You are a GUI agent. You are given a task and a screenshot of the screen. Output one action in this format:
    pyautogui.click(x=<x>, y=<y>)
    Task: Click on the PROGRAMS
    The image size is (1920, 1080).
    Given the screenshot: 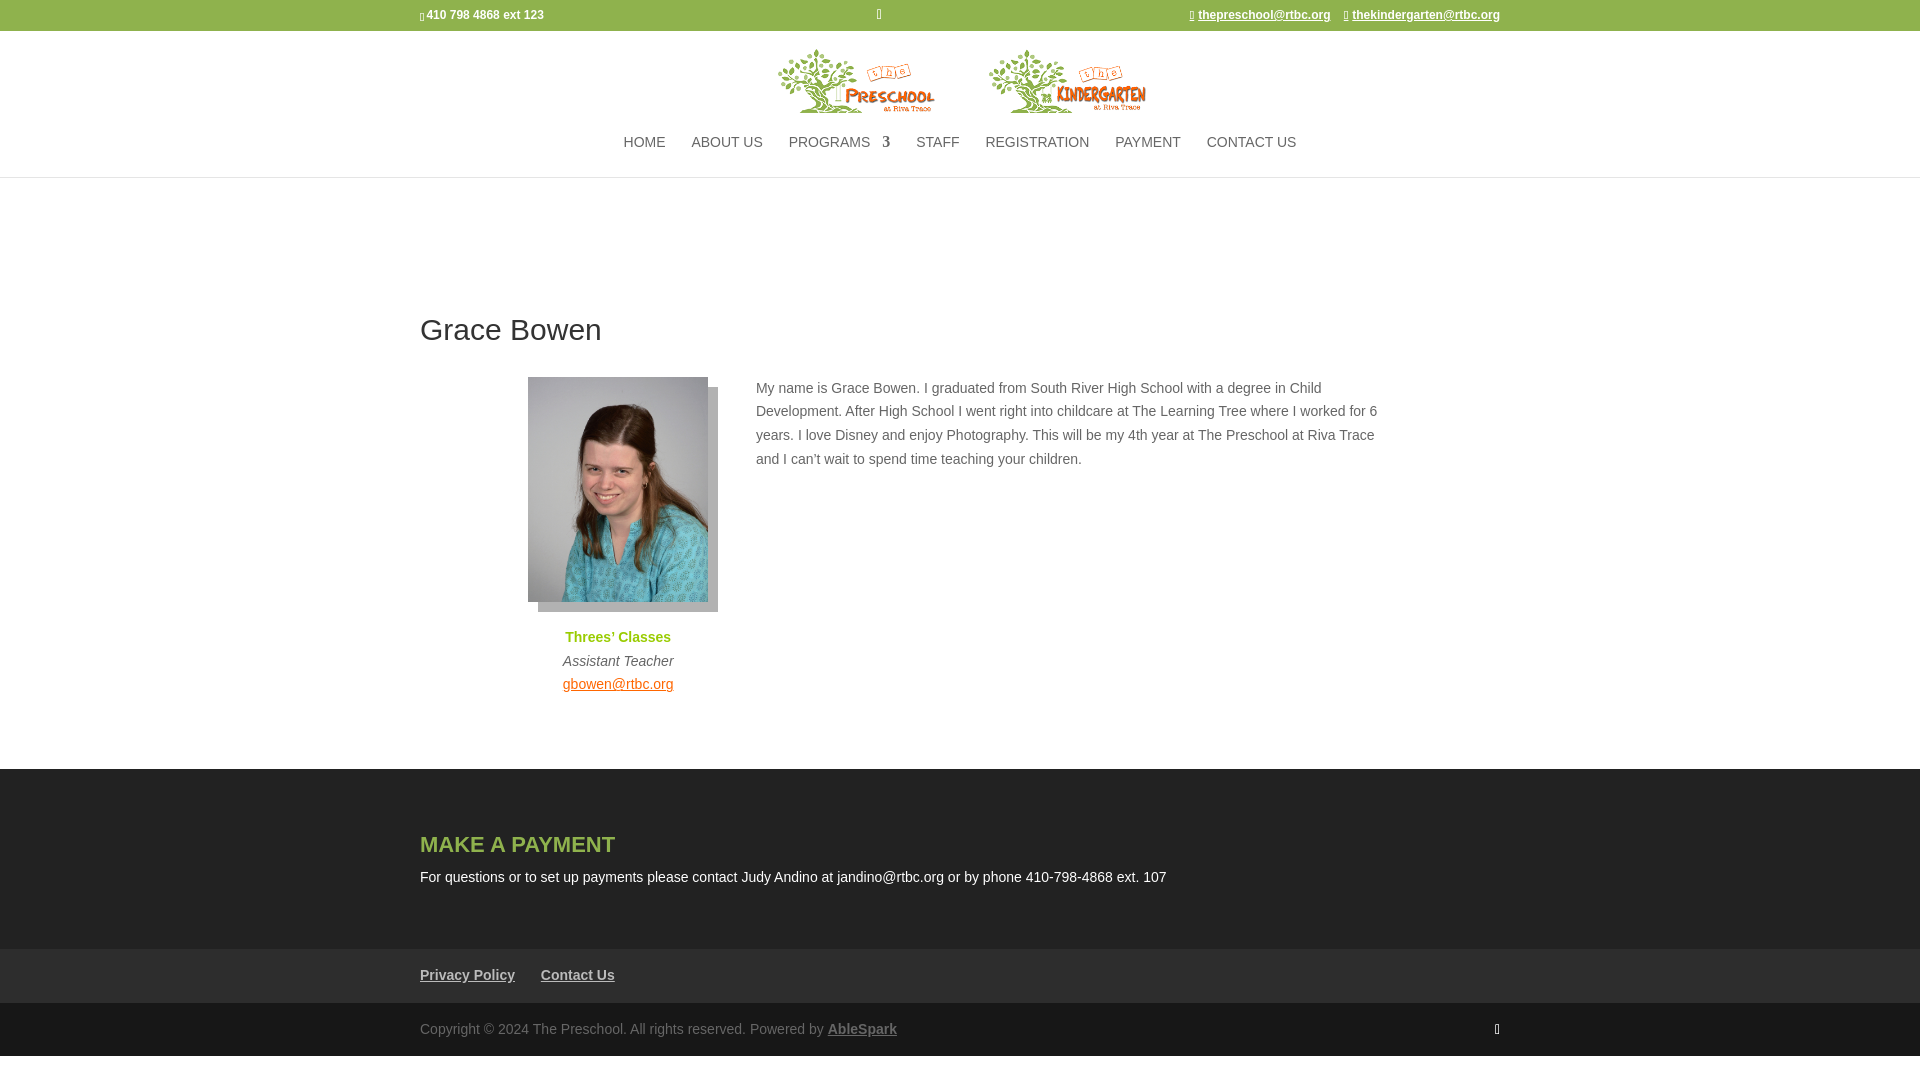 What is the action you would take?
    pyautogui.click(x=840, y=156)
    